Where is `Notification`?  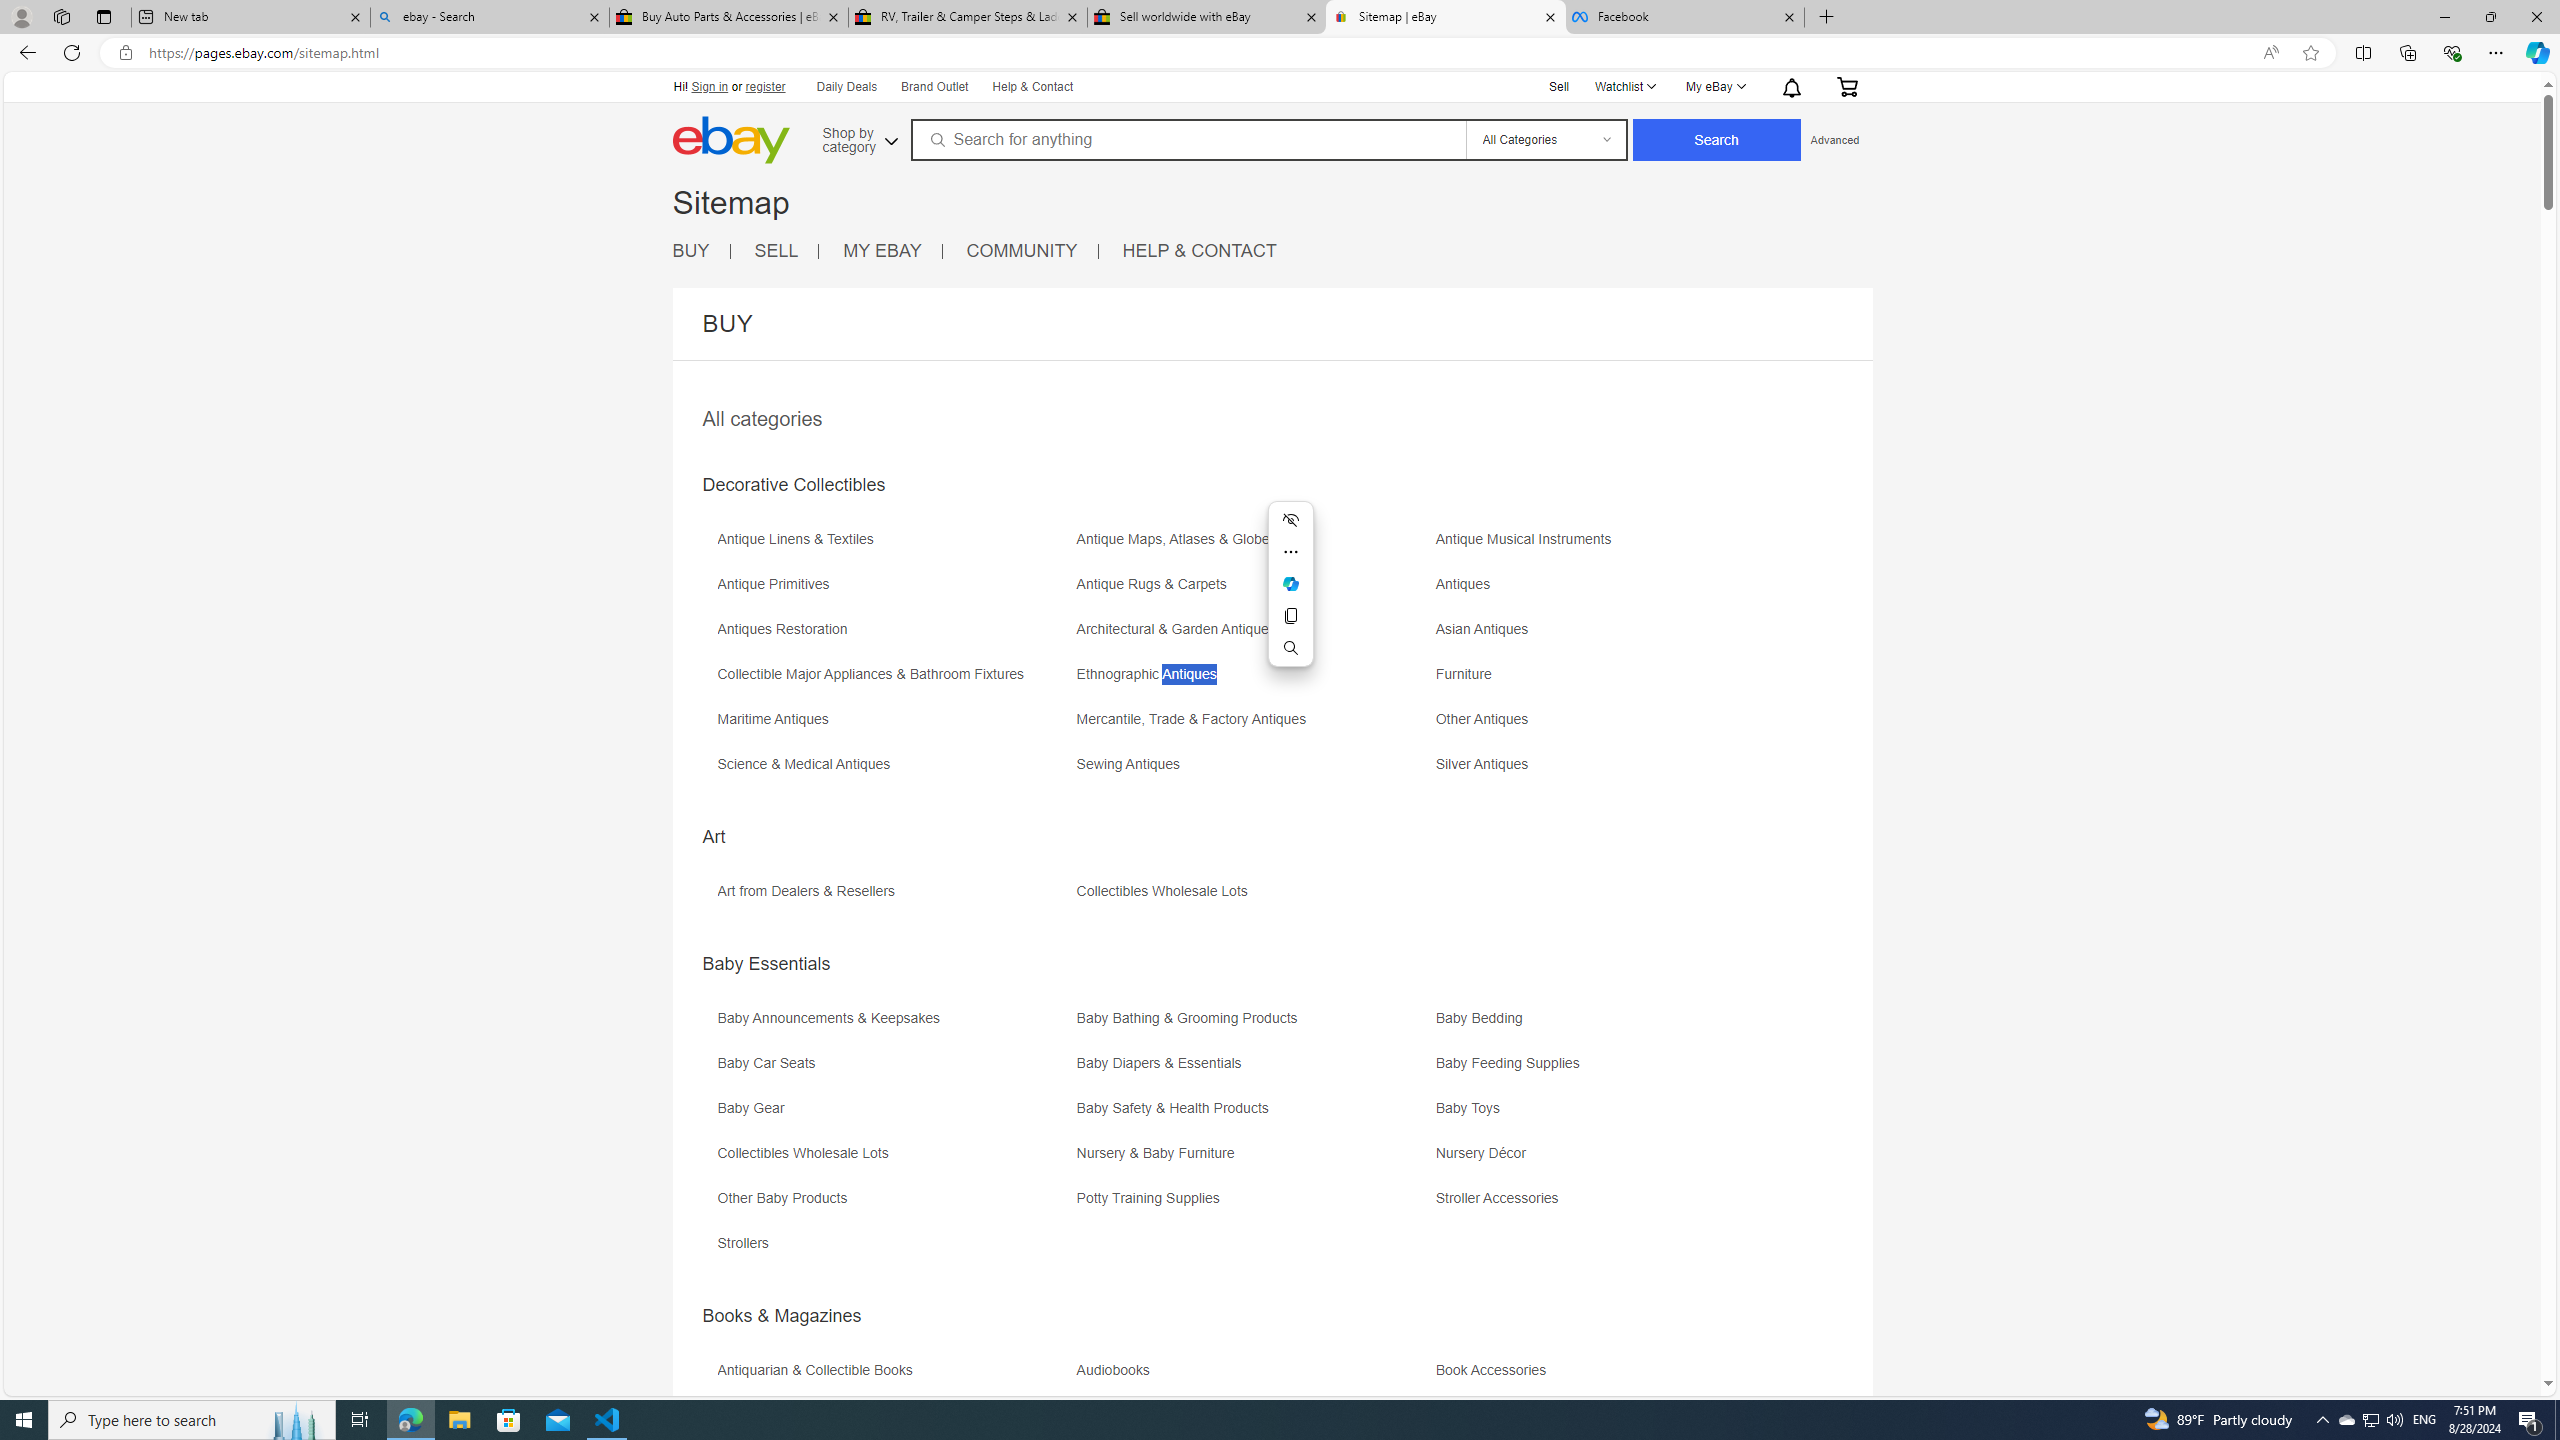 Notification is located at coordinates (1790, 86).